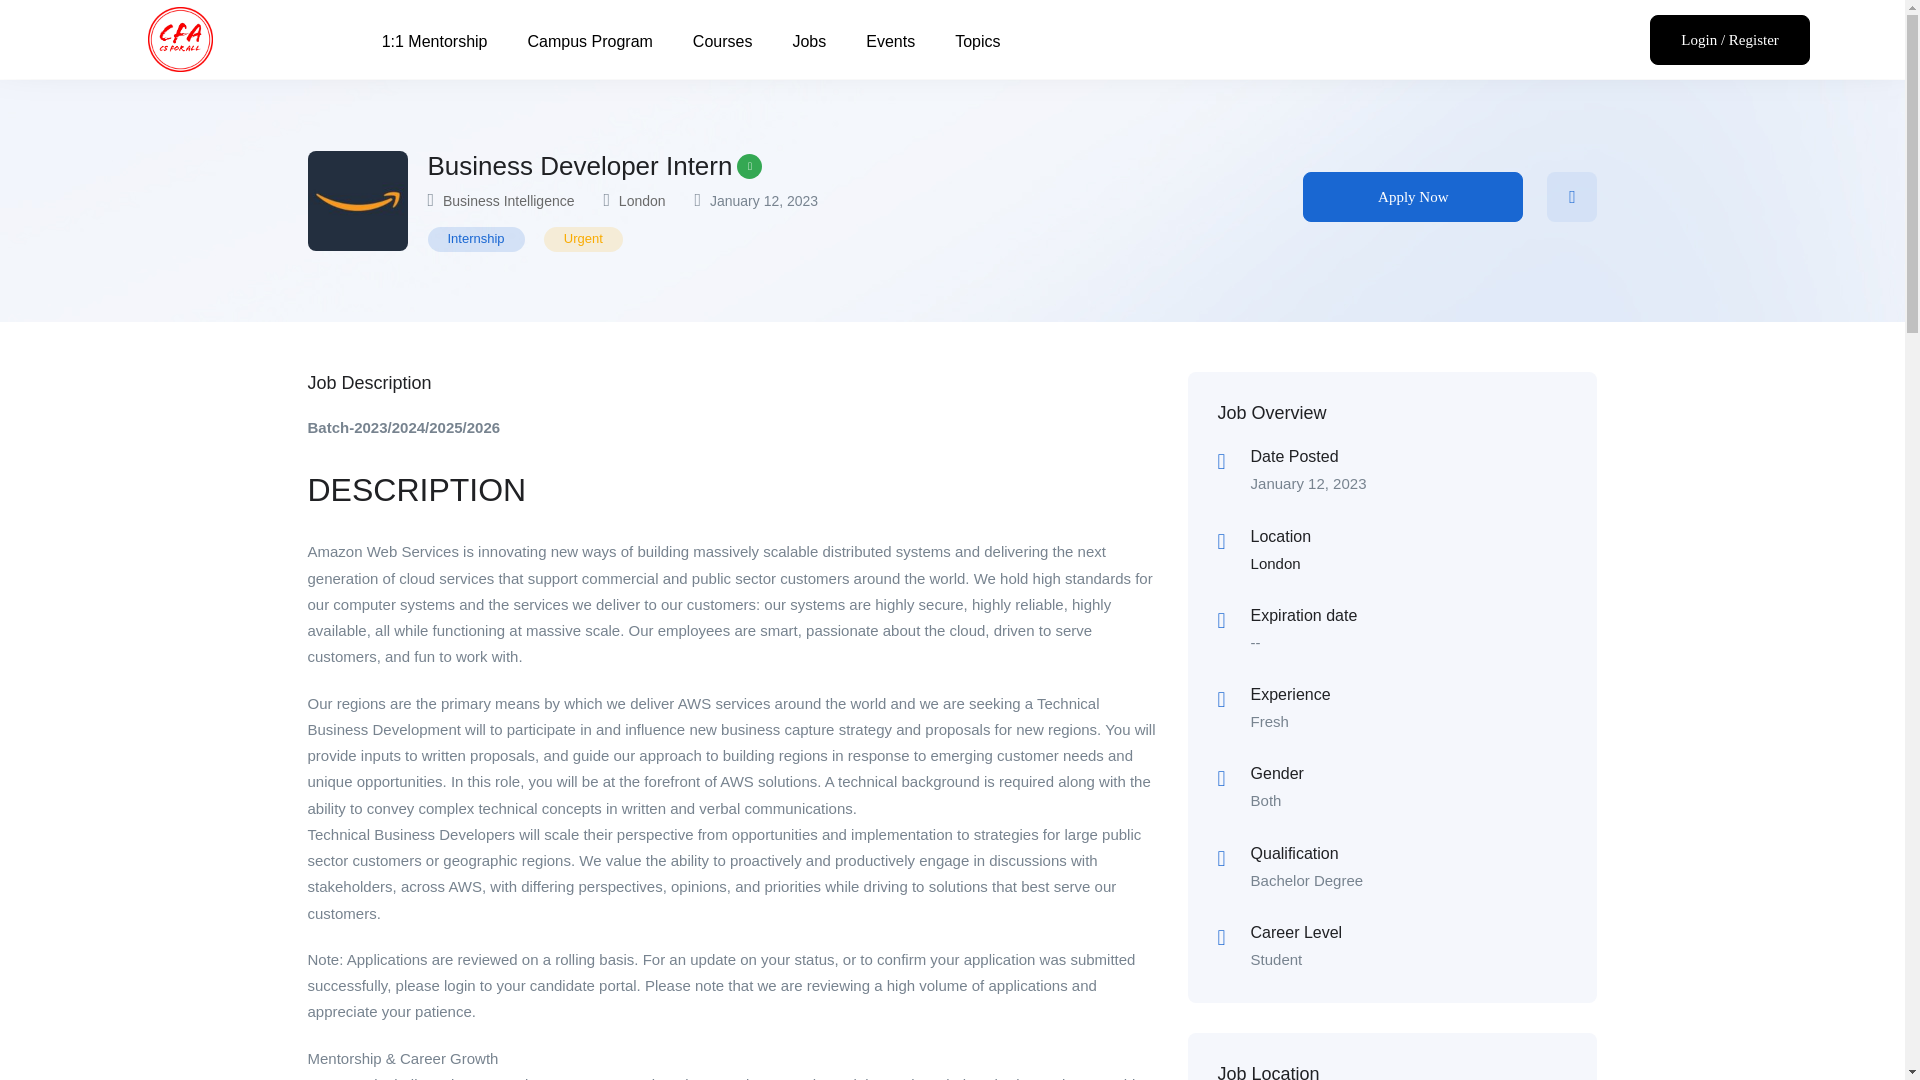  I want to click on Jobs, so click(808, 42).